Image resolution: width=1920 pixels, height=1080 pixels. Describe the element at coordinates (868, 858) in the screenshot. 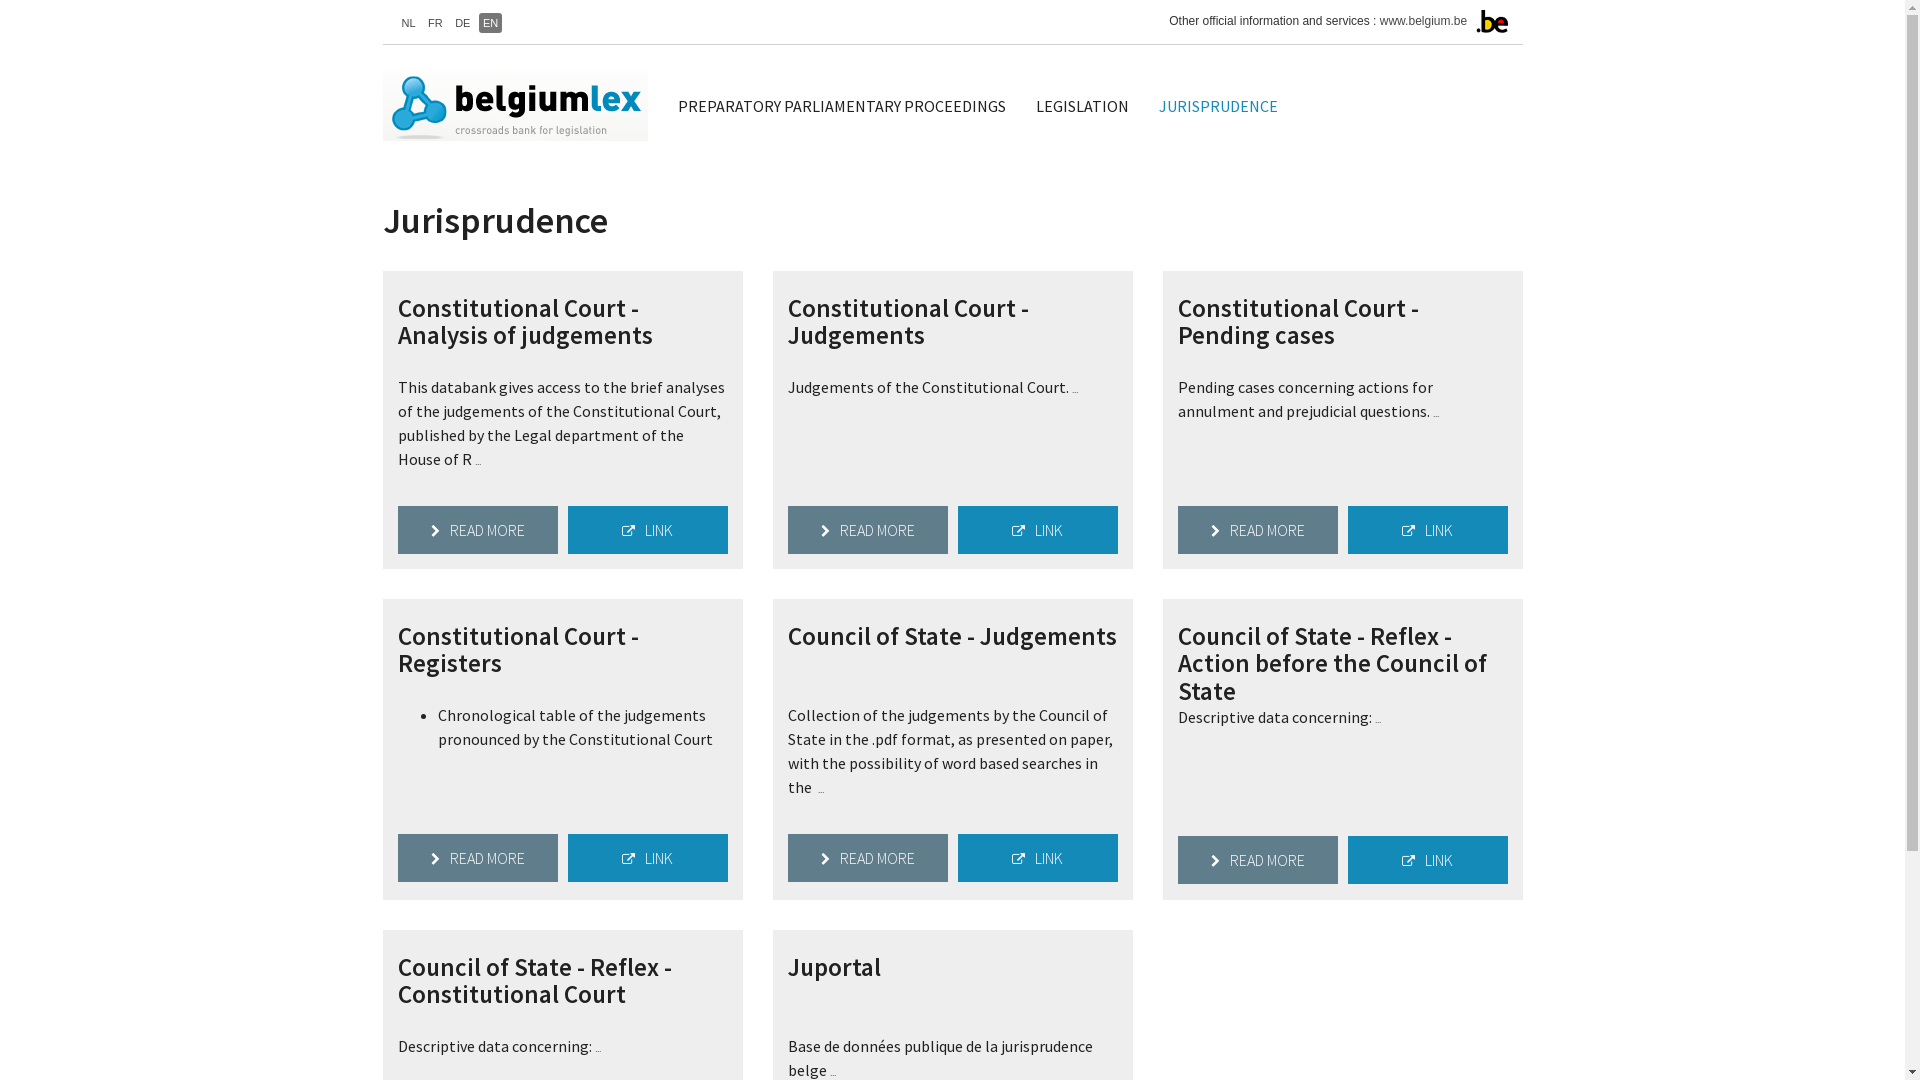

I see `READ MORE` at that location.